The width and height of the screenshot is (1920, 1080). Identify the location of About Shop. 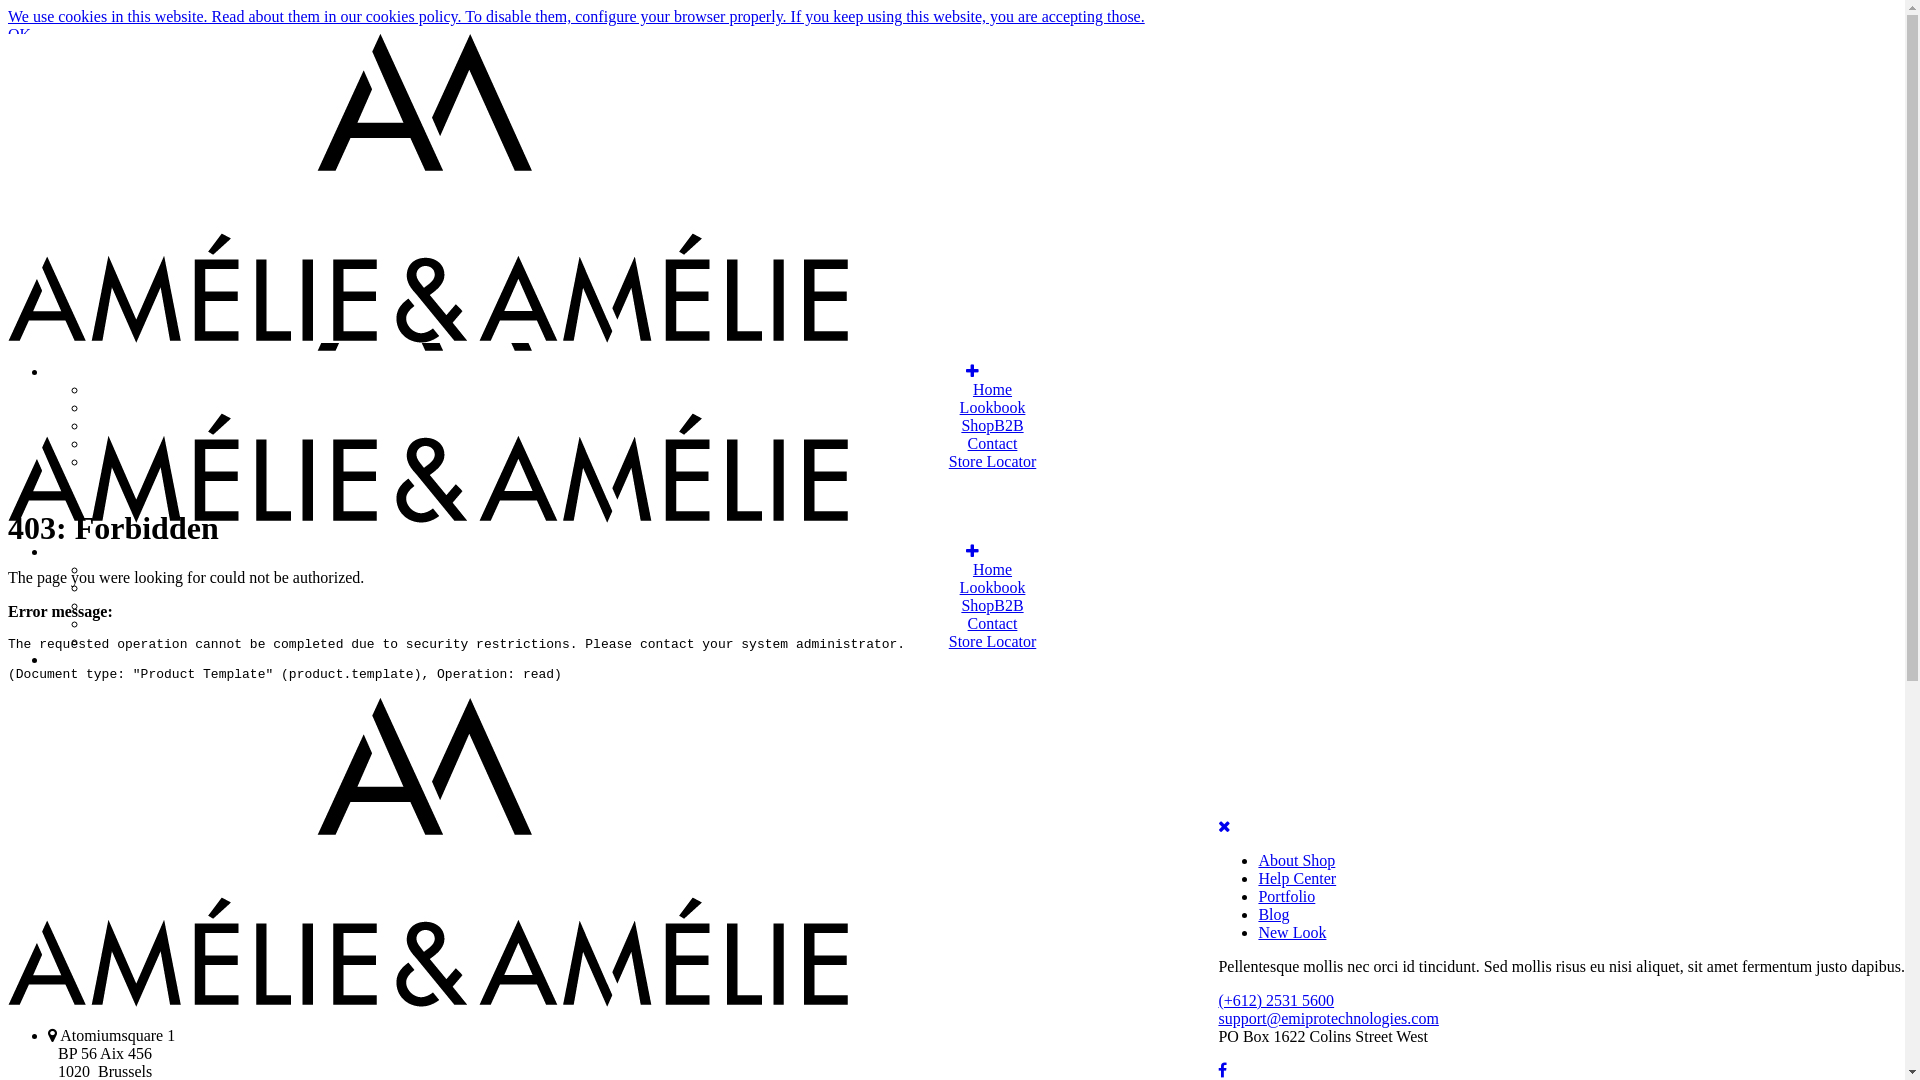
(1296, 860).